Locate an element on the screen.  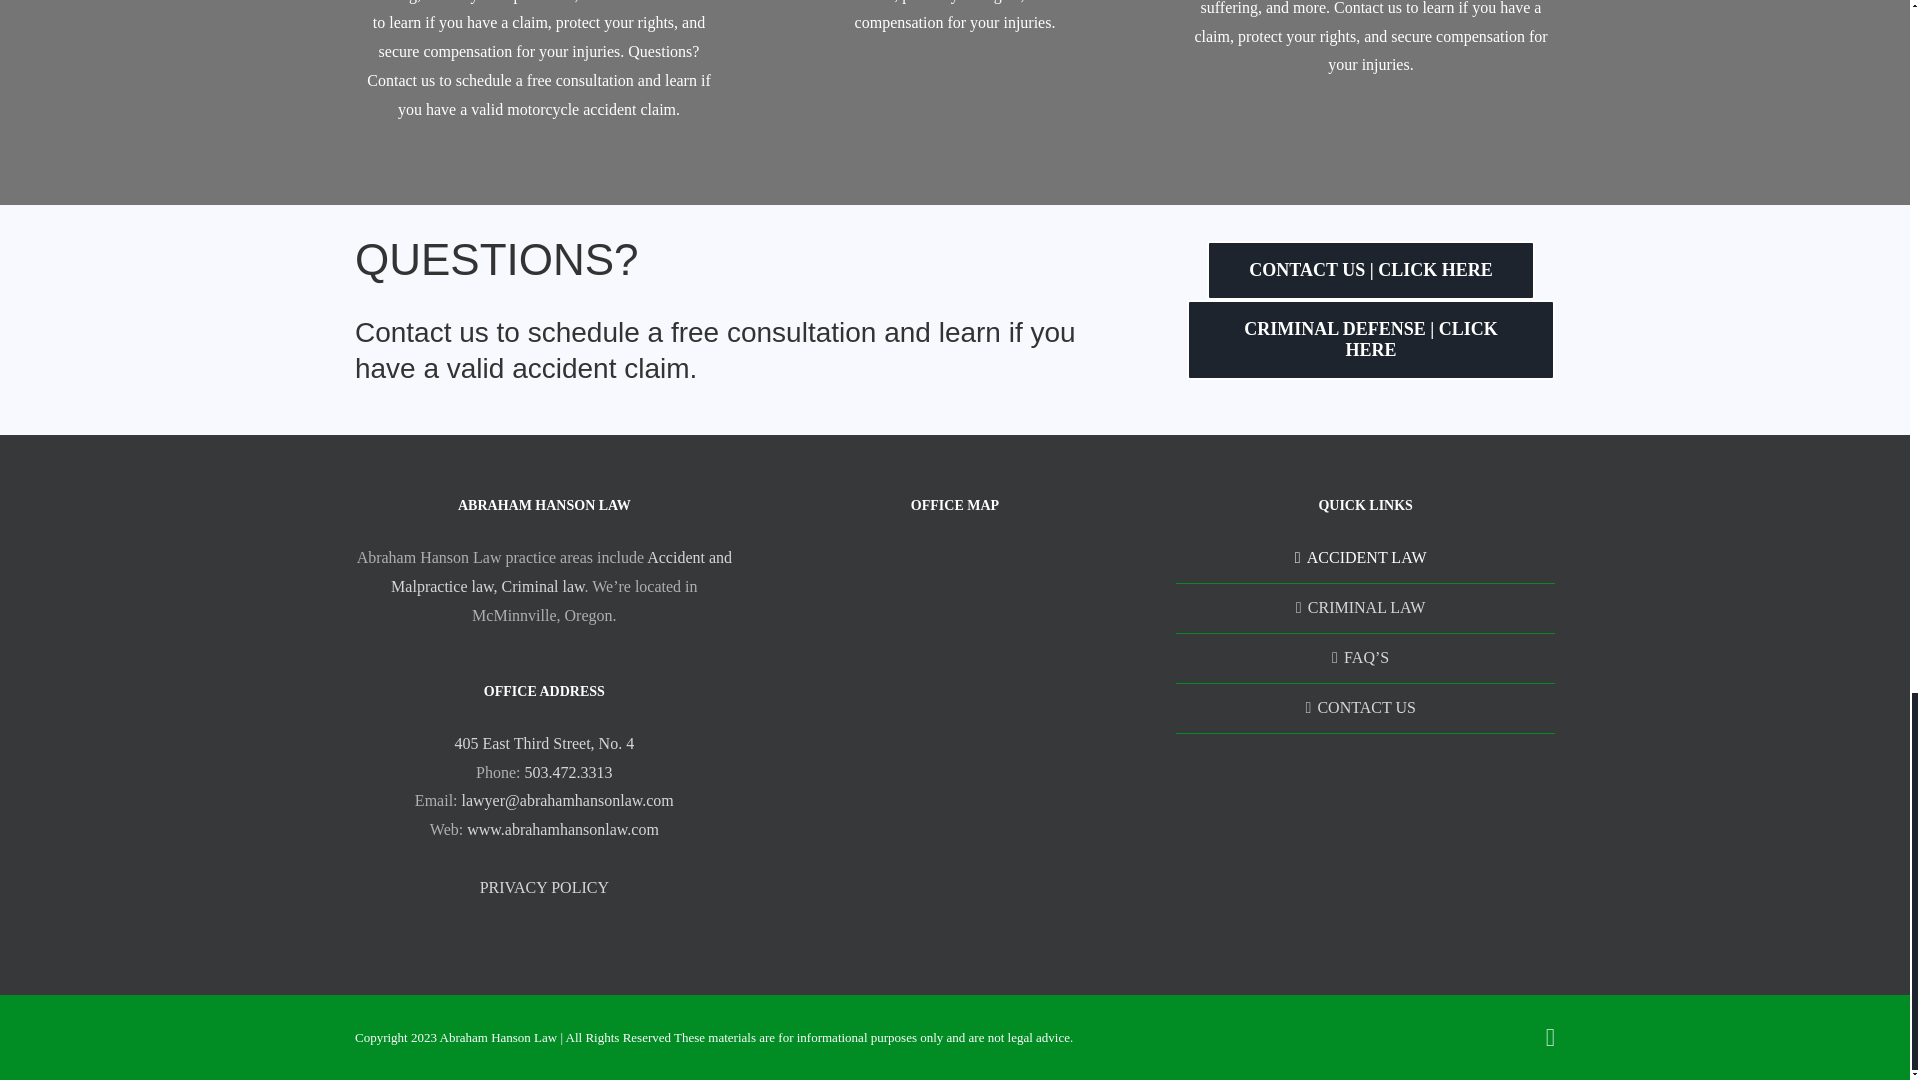
CONTACT US is located at coordinates (1366, 708).